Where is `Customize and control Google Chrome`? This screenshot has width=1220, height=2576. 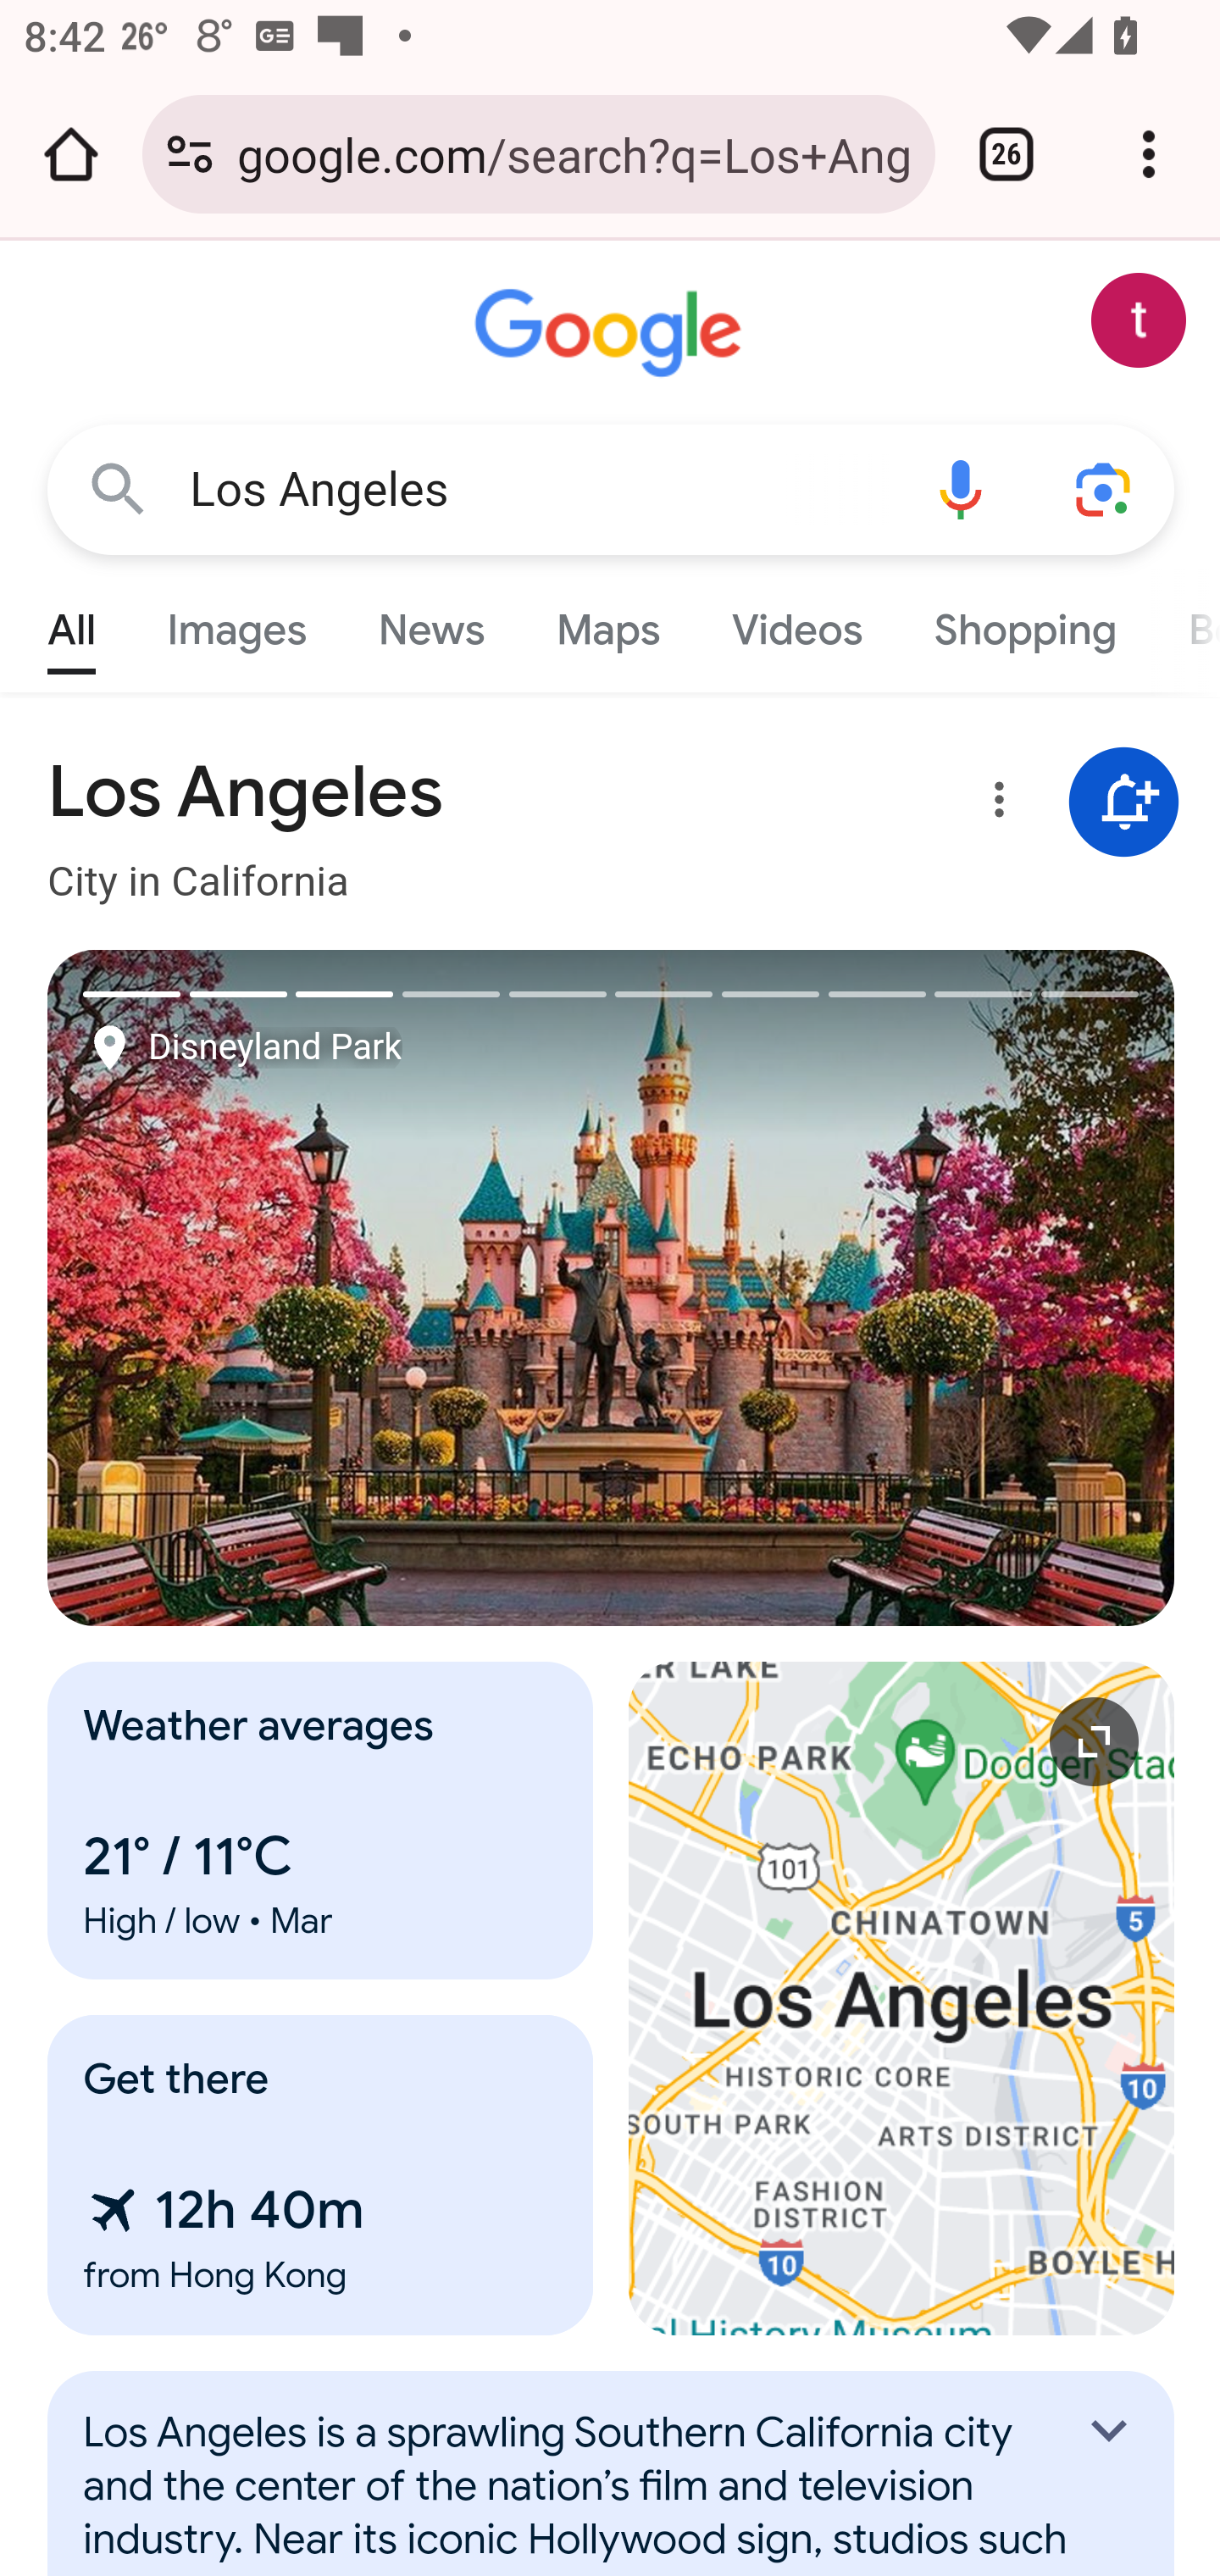
Customize and control Google Chrome is located at coordinates (1149, 154).